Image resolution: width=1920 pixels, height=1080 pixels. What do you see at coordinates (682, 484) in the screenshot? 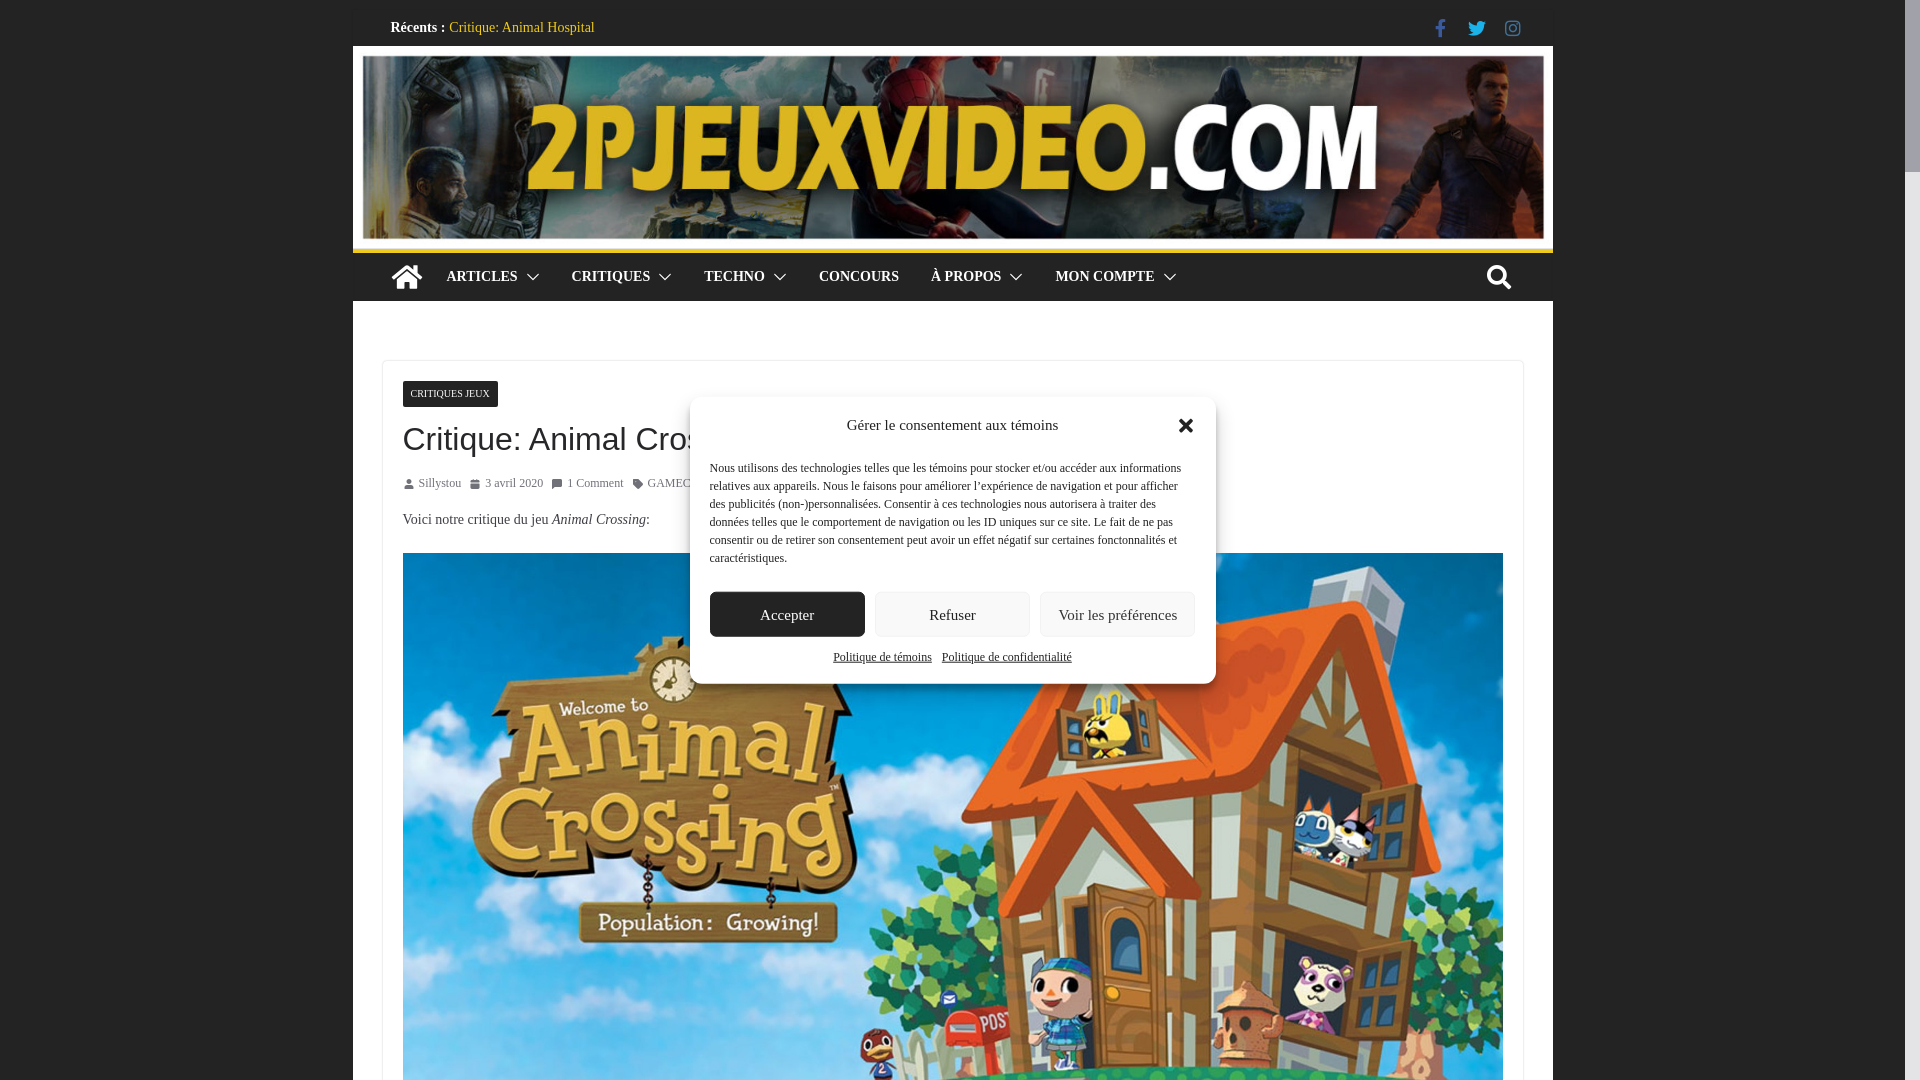
I see `GAMECUBE` at bounding box center [682, 484].